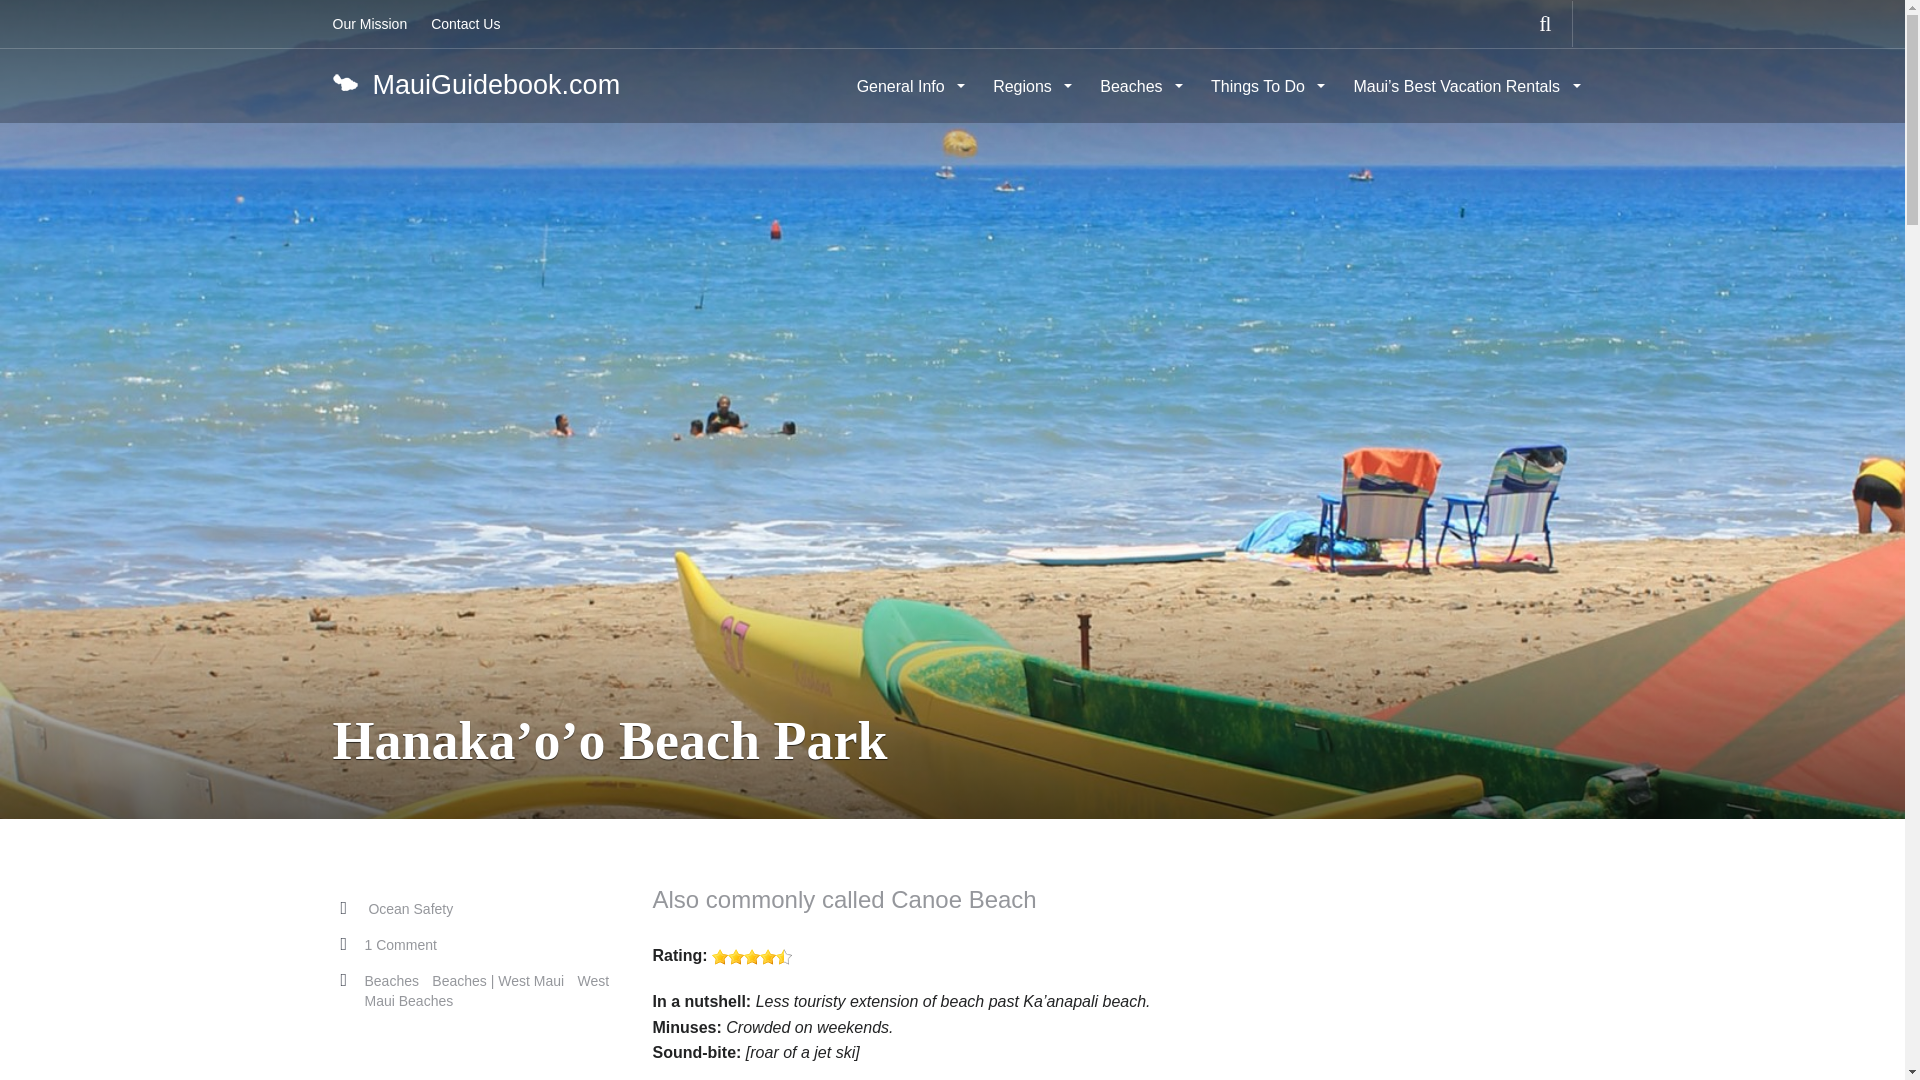 The image size is (1920, 1080). I want to click on Contact Us, so click(465, 24).